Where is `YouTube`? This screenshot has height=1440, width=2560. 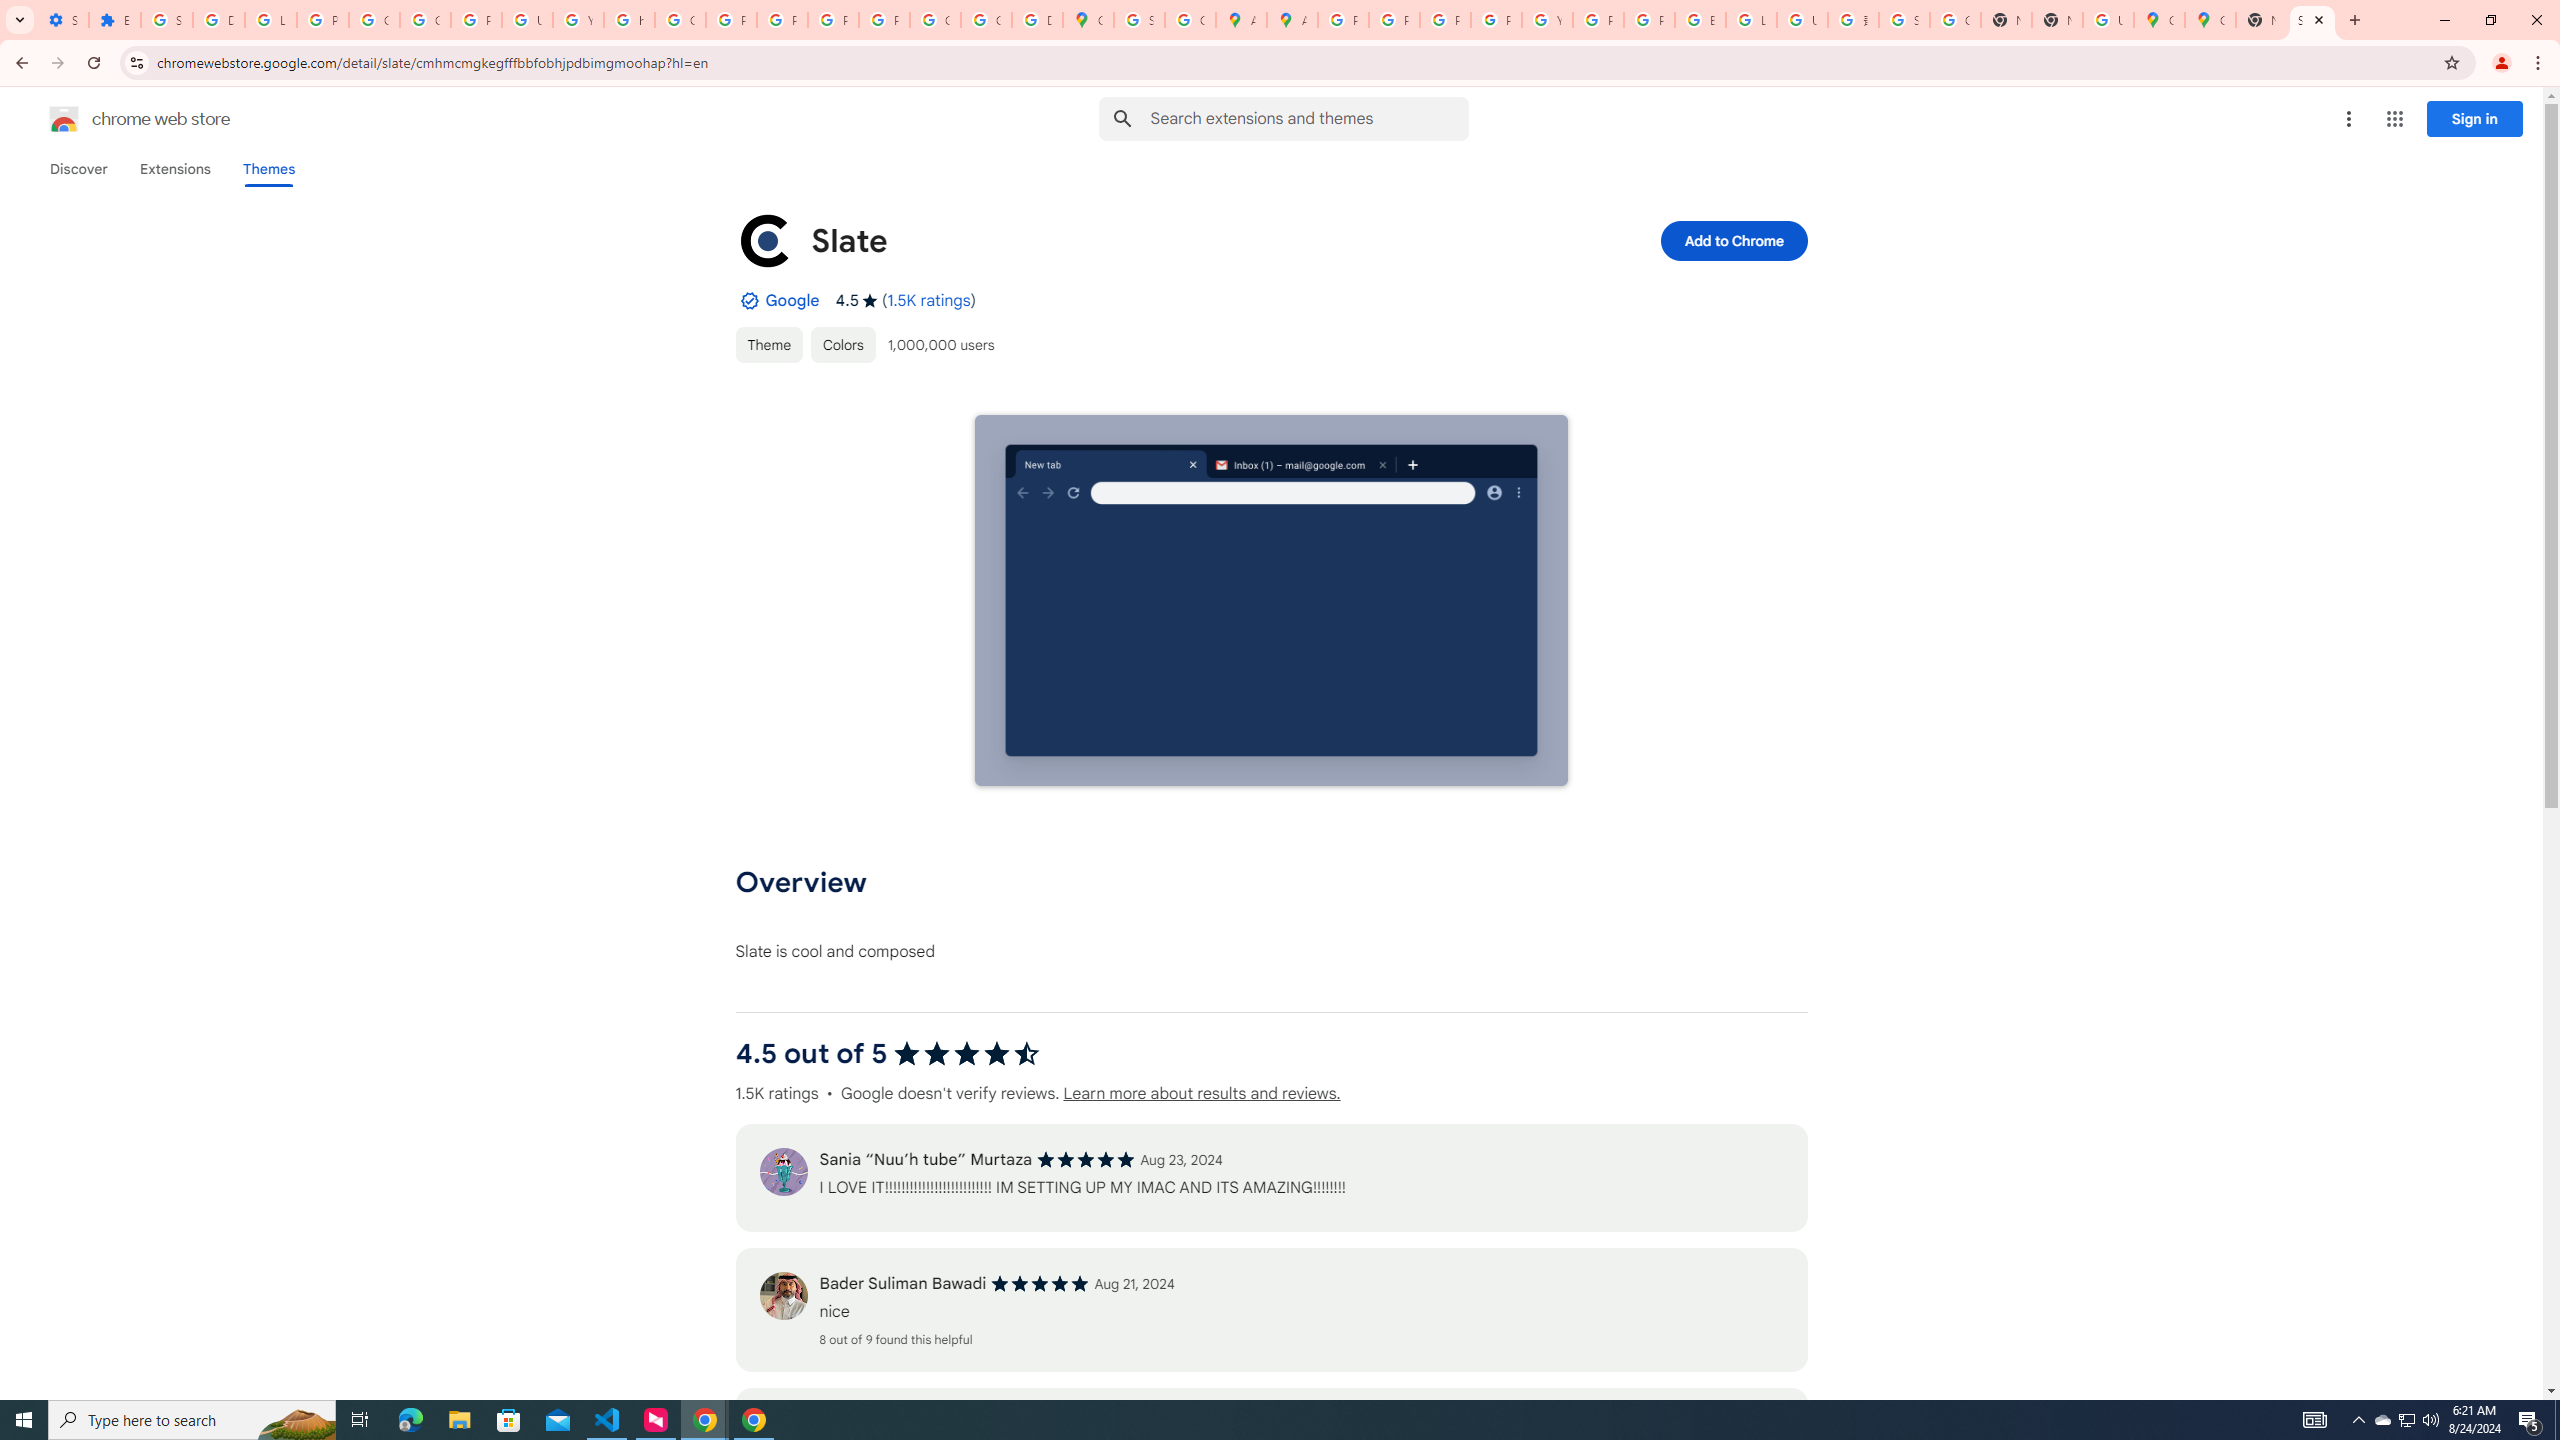
YouTube is located at coordinates (576, 20).